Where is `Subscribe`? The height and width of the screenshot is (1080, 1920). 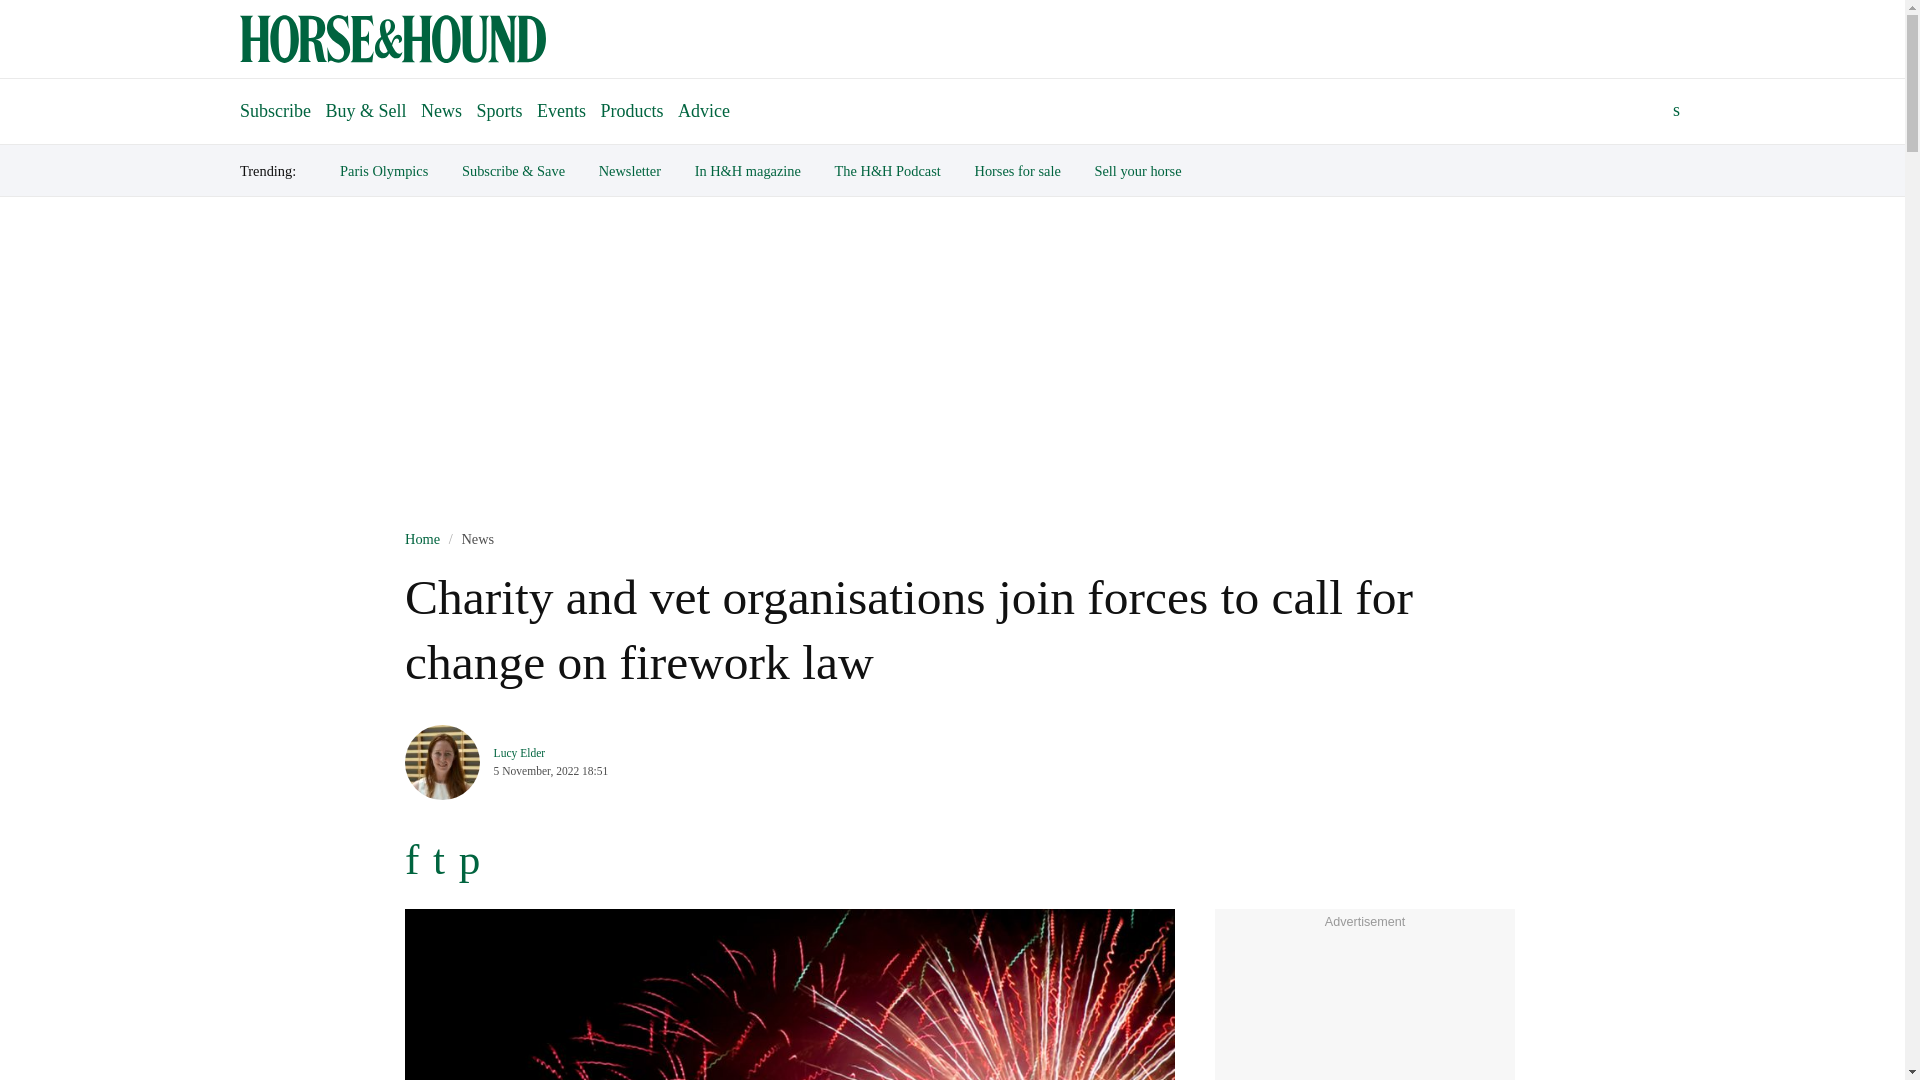 Subscribe is located at coordinates (275, 102).